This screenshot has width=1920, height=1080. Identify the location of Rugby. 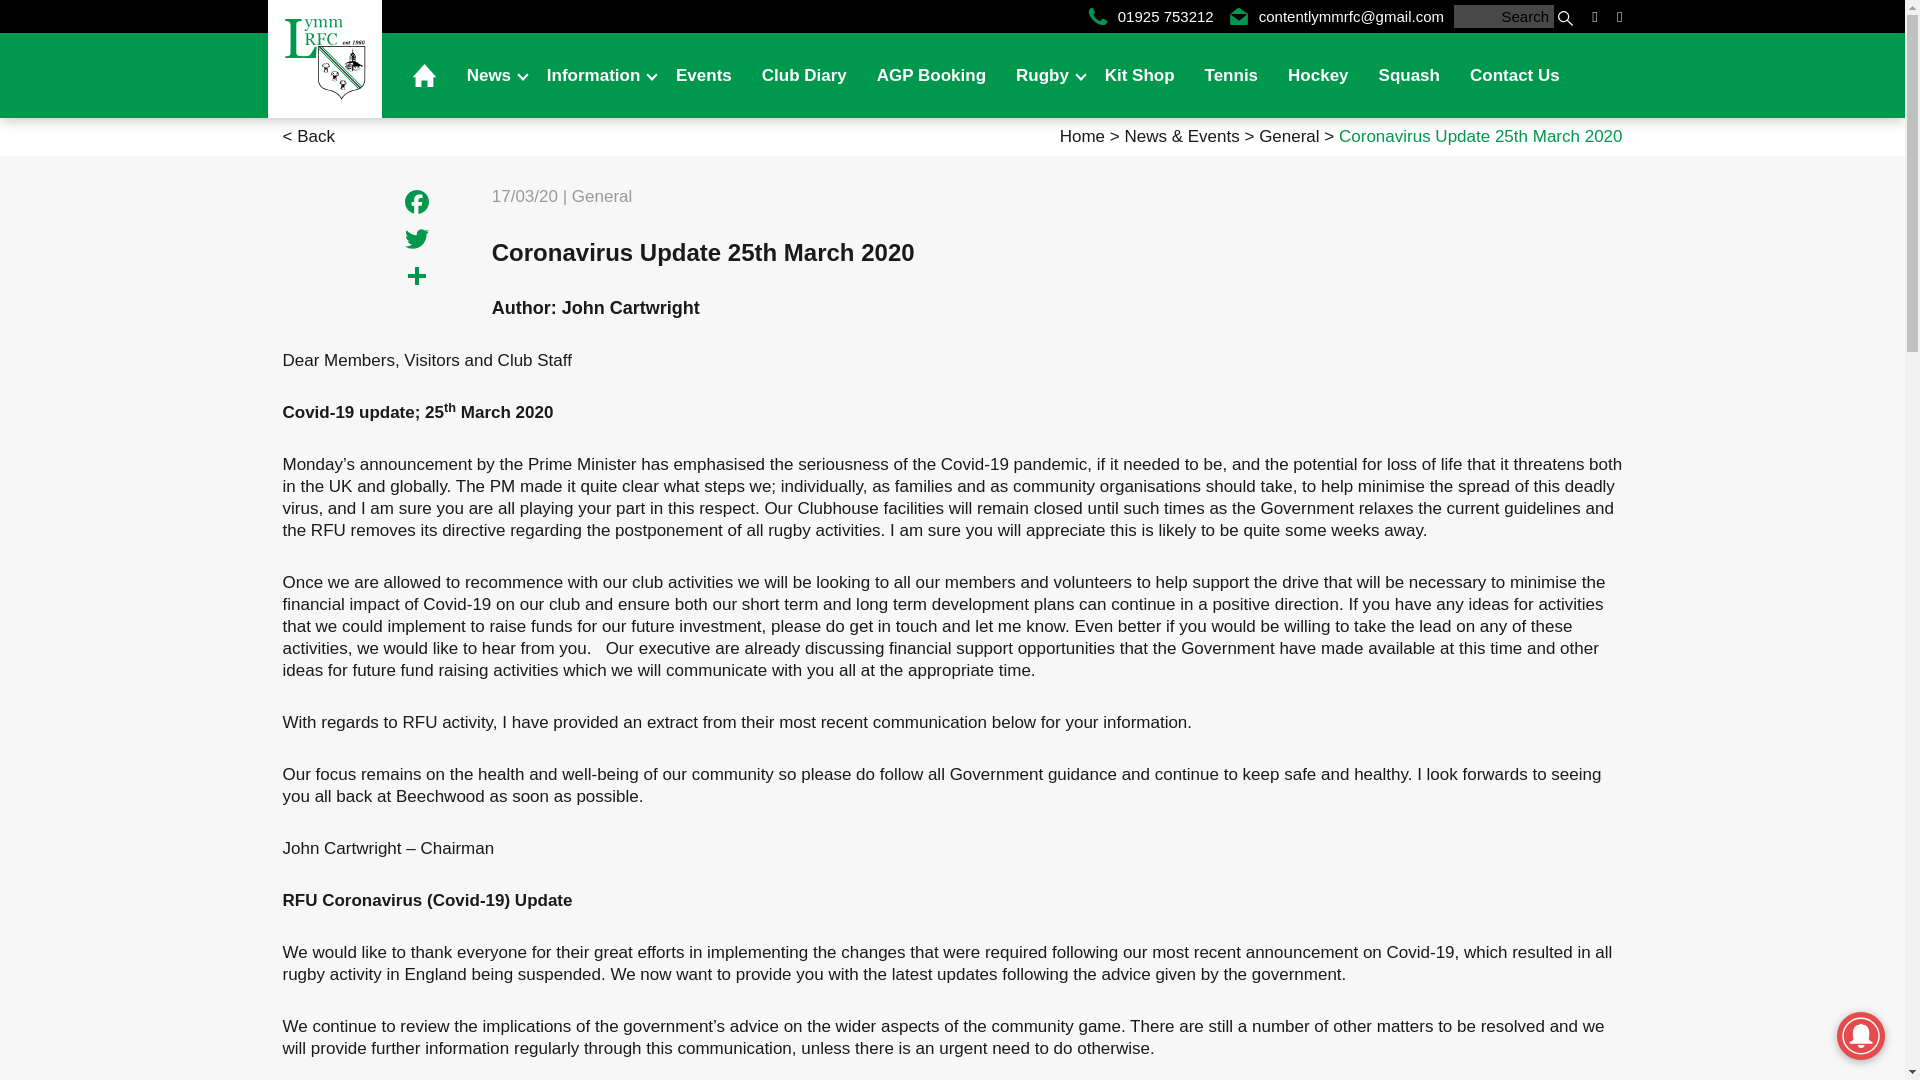
(1045, 75).